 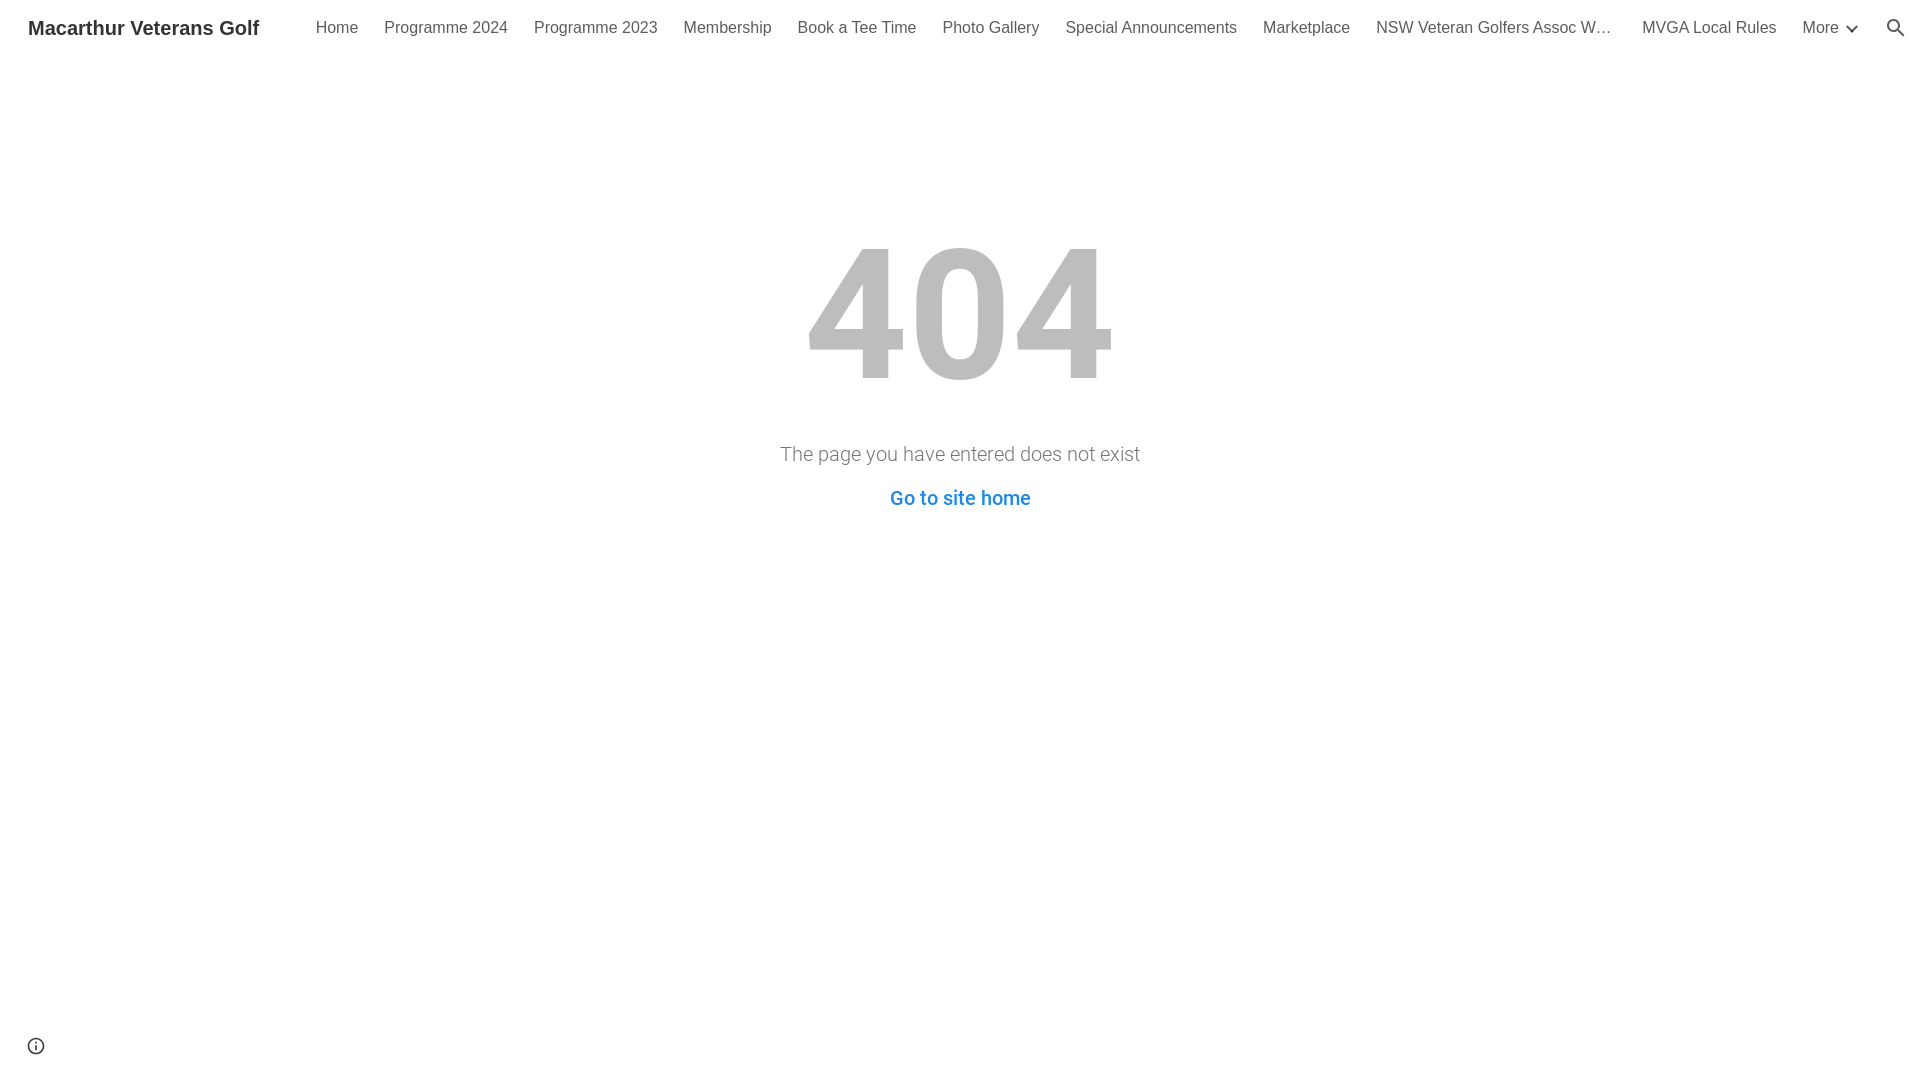 What do you see at coordinates (596, 28) in the screenshot?
I see `Programme 2023` at bounding box center [596, 28].